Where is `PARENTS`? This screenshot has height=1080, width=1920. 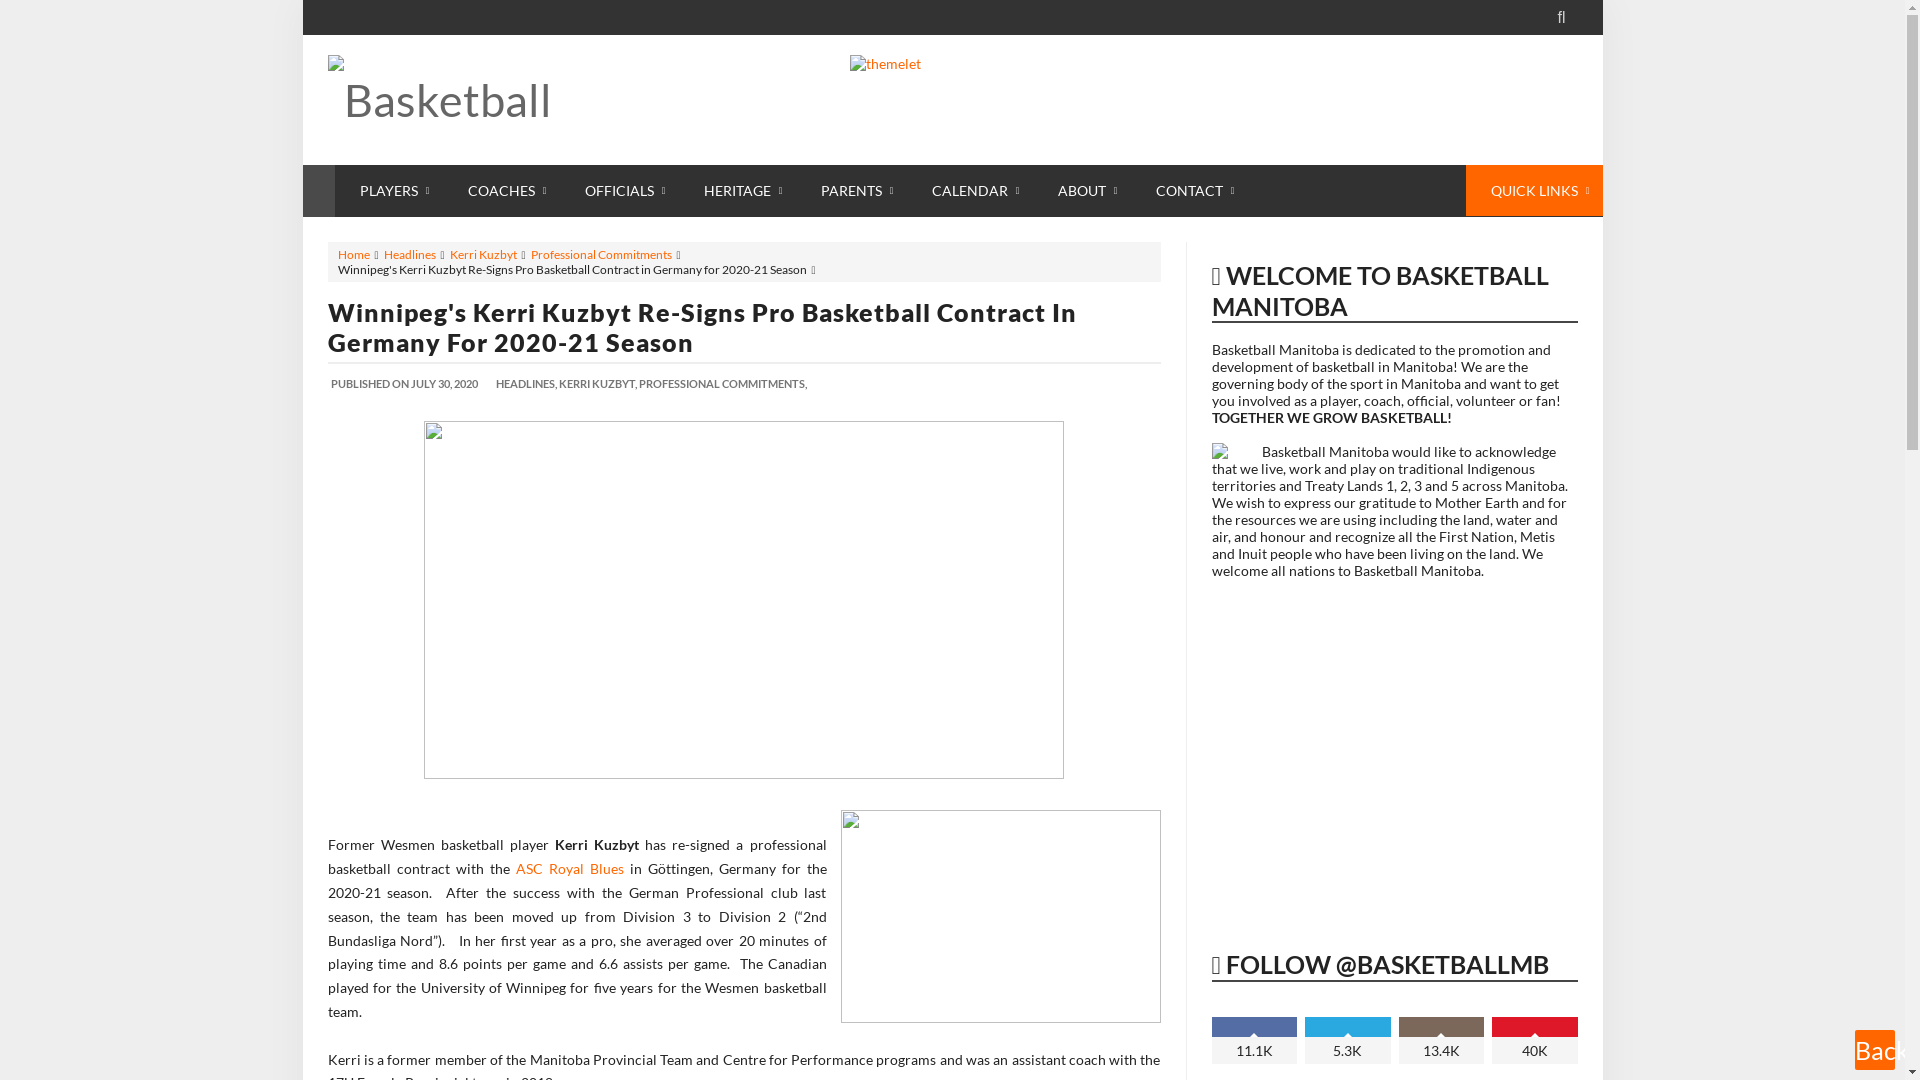 PARENTS is located at coordinates (852, 190).